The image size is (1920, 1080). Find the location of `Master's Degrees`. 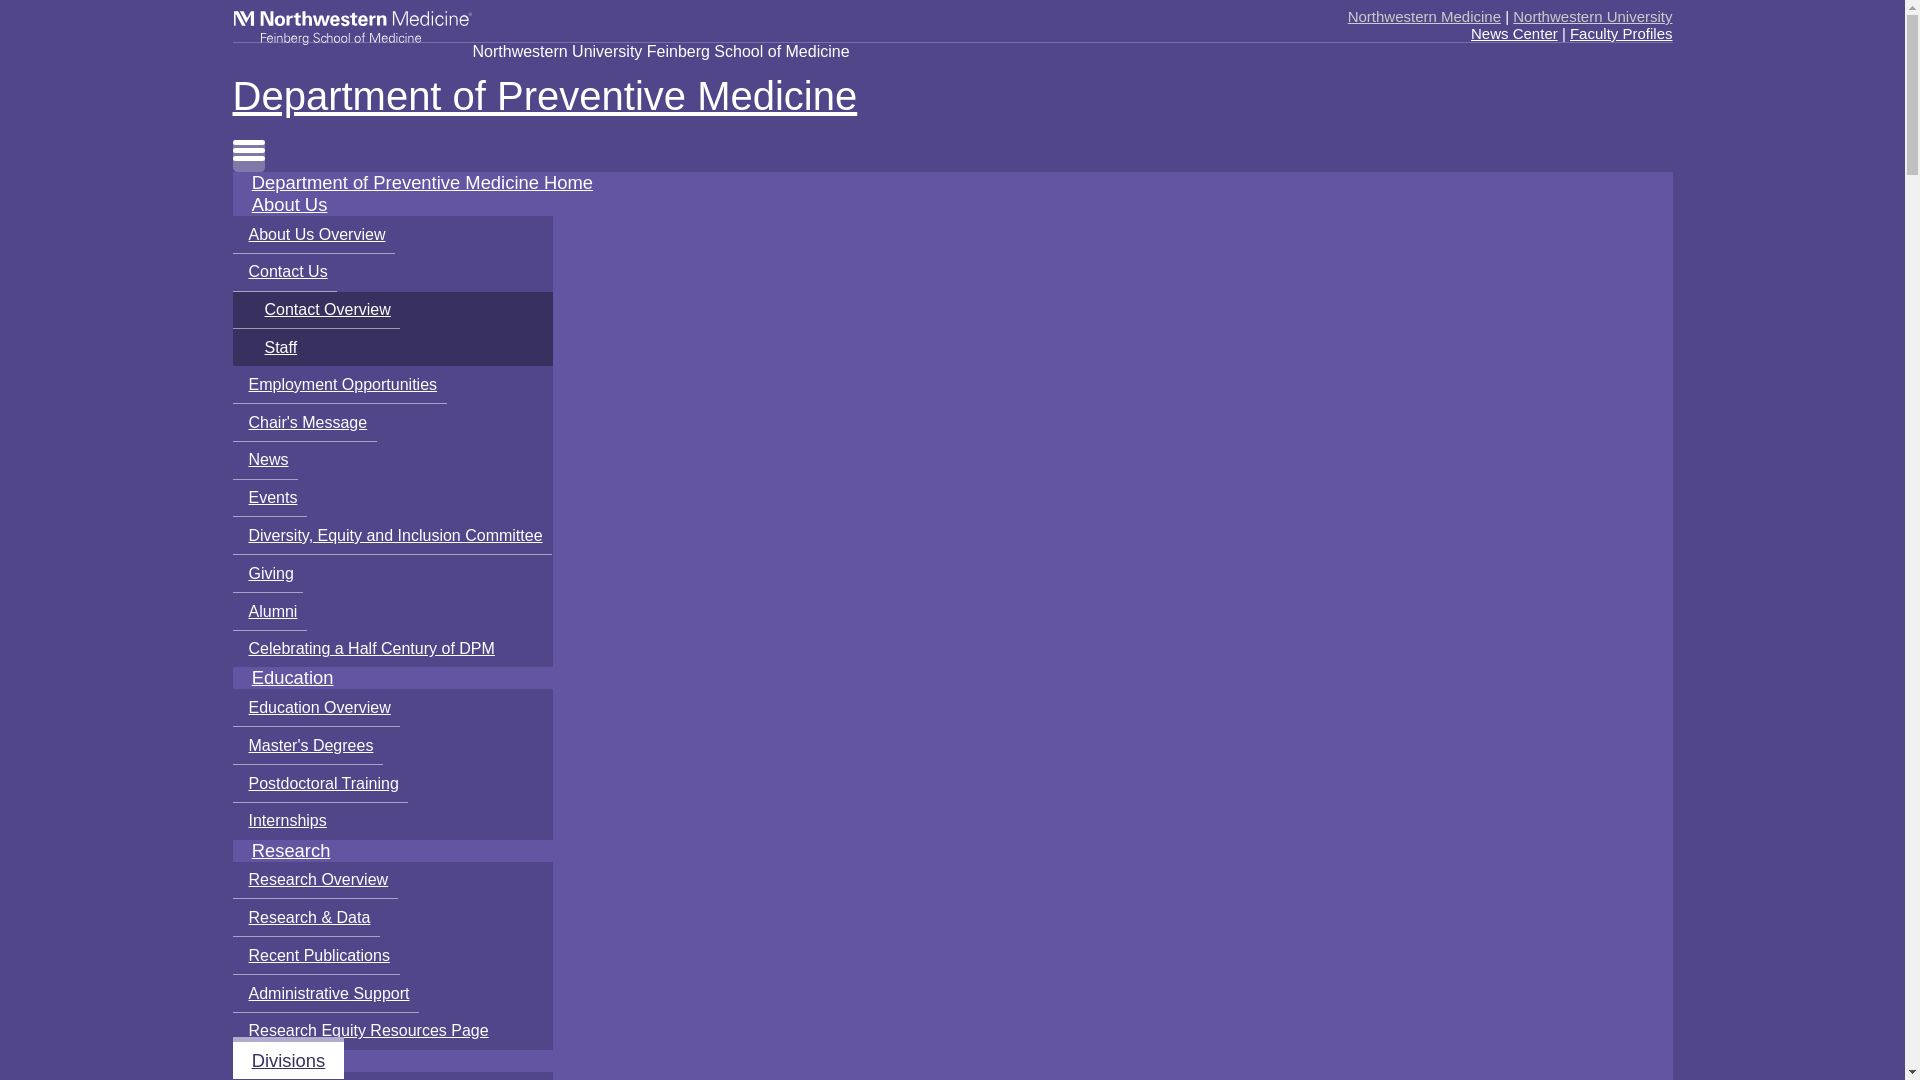

Master's Degrees is located at coordinates (307, 745).